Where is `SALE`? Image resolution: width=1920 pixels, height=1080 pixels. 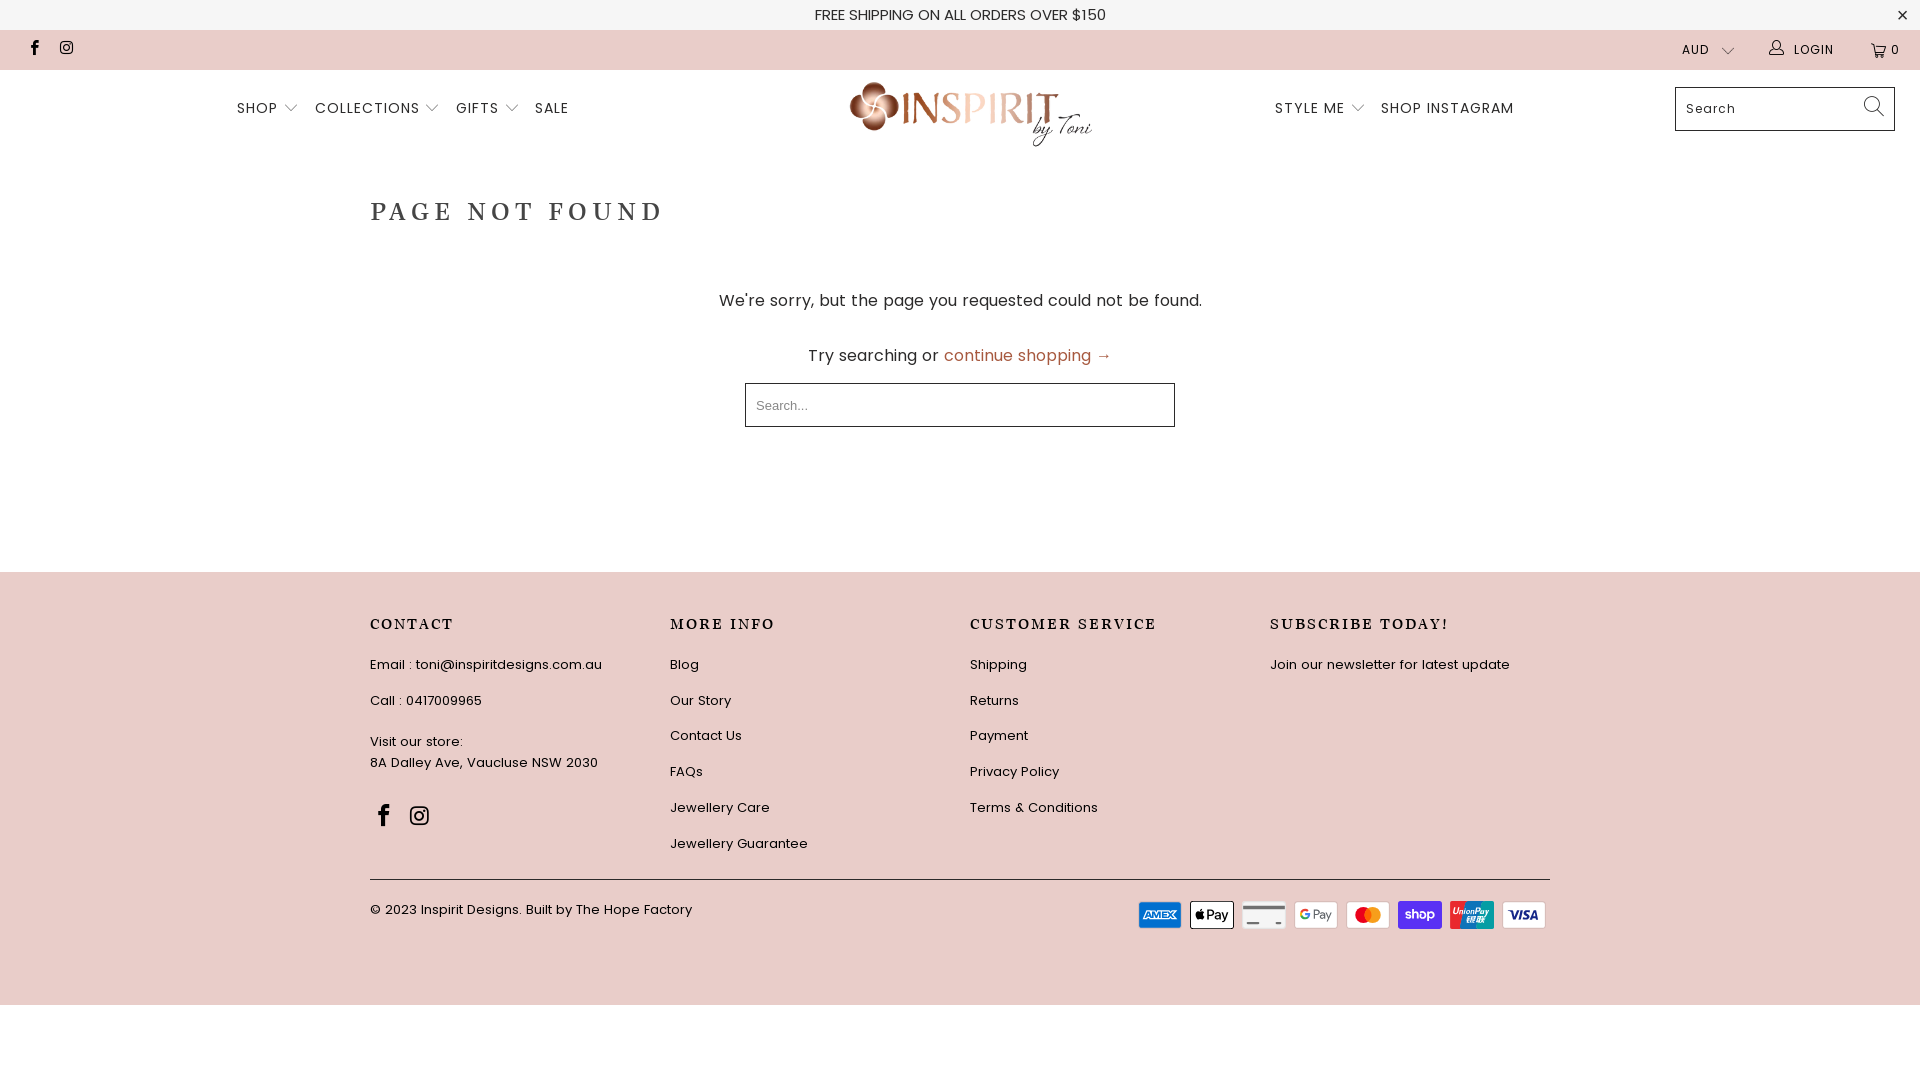 SALE is located at coordinates (552, 110).